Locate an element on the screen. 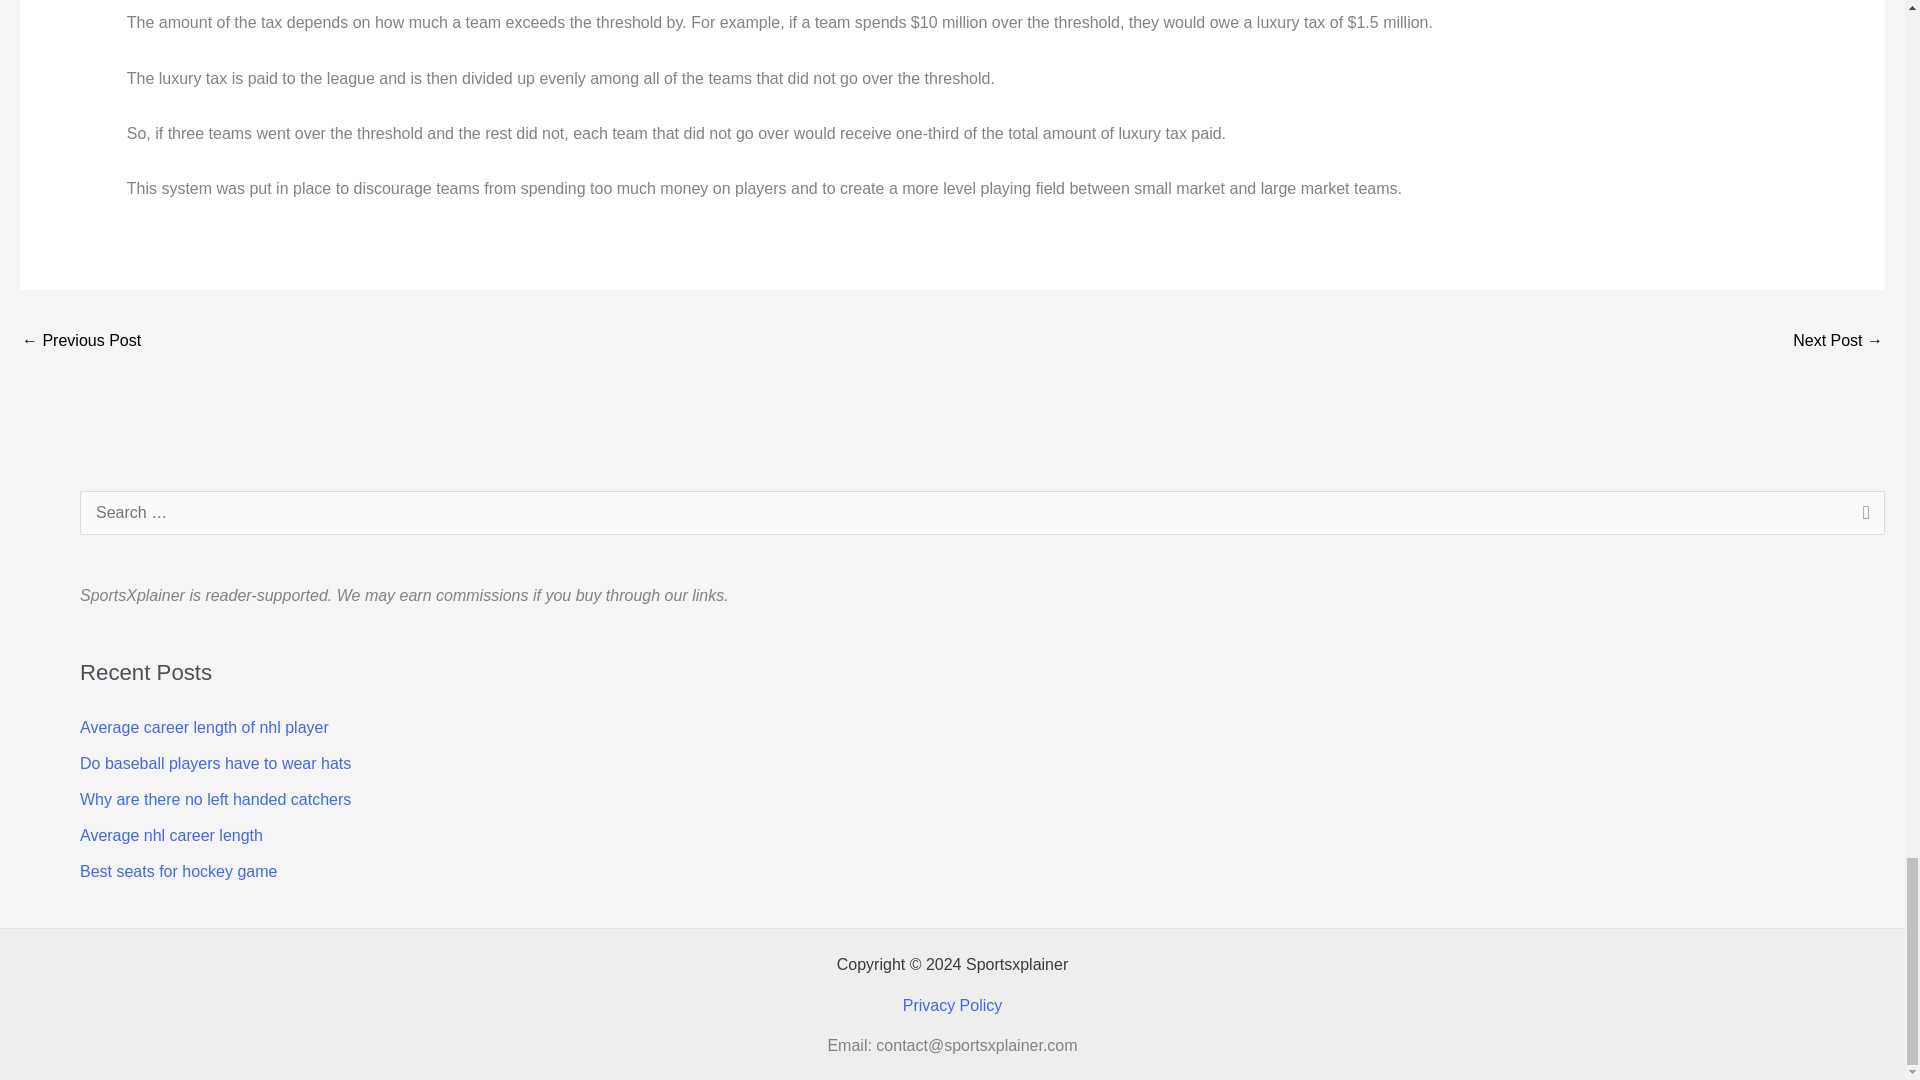  Average nhl career length is located at coordinates (172, 835).